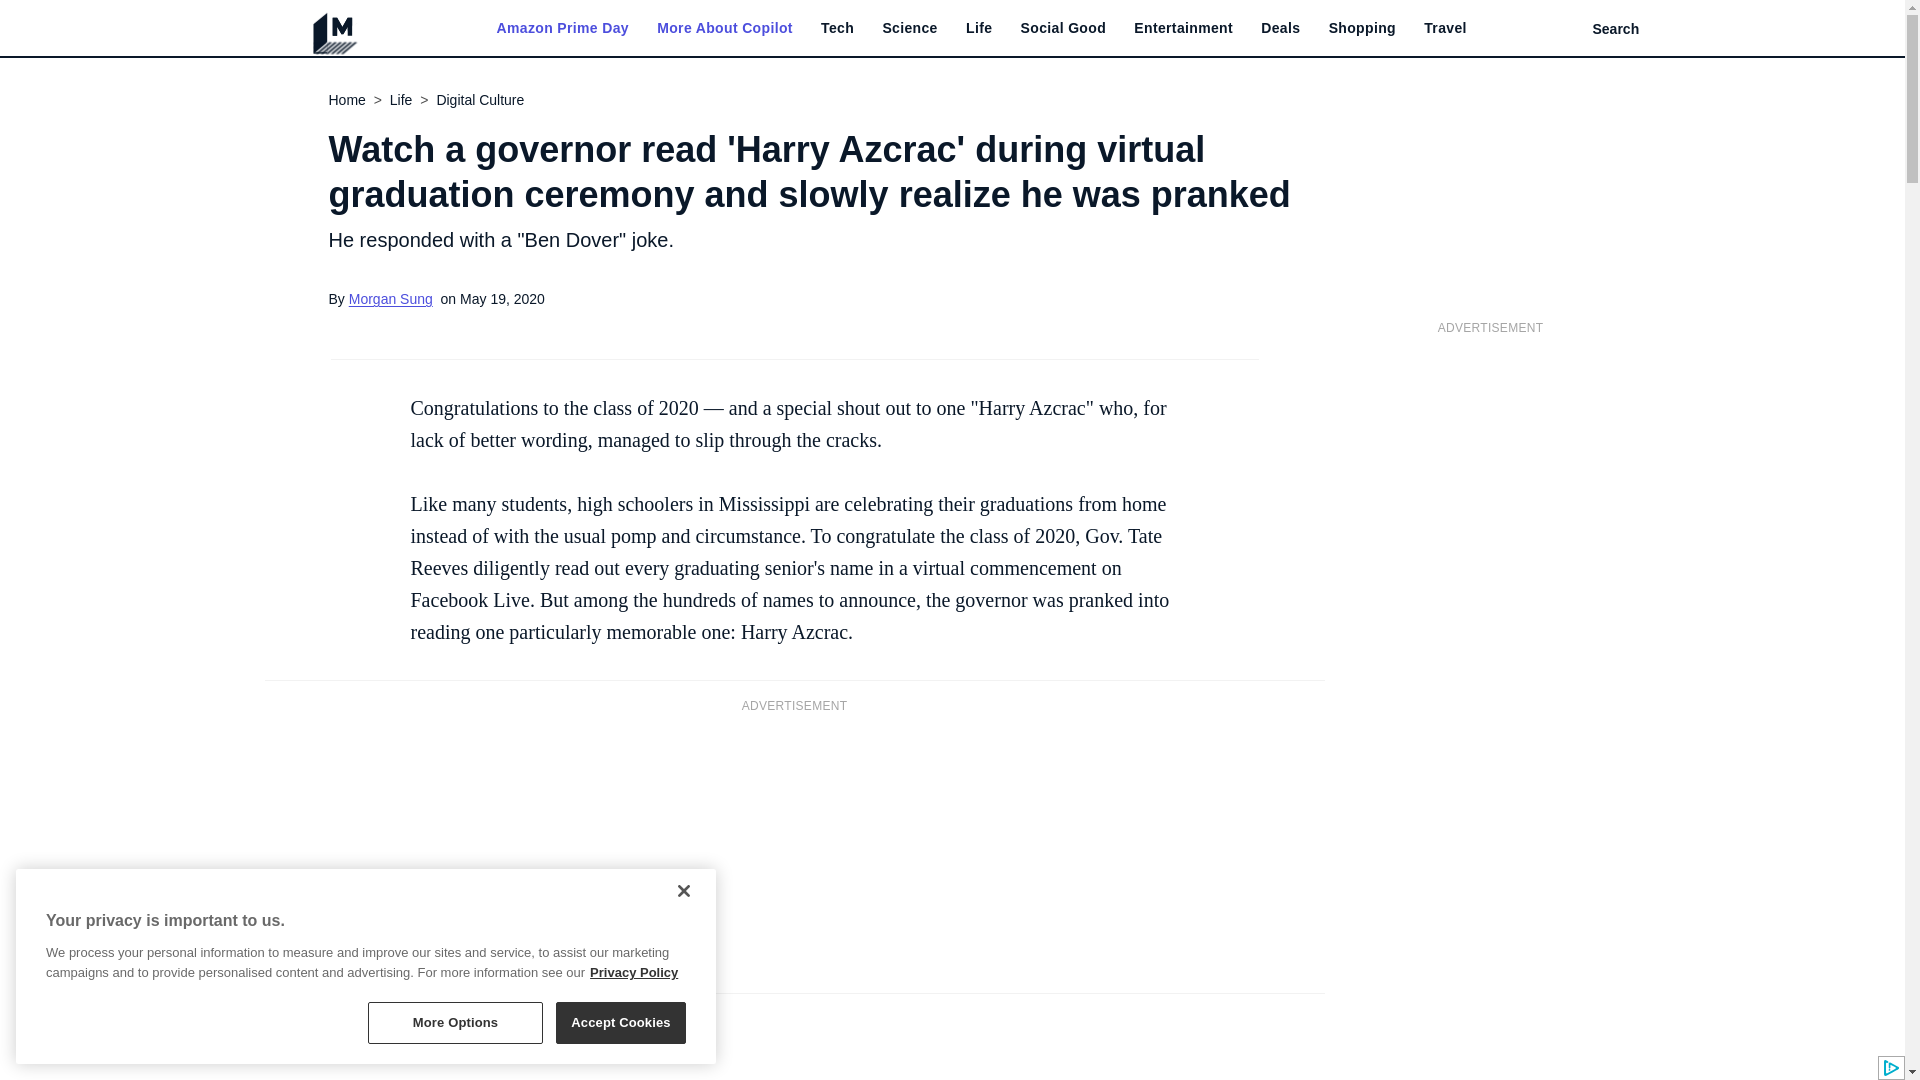  Describe the element at coordinates (838, 28) in the screenshot. I see `Tech` at that location.